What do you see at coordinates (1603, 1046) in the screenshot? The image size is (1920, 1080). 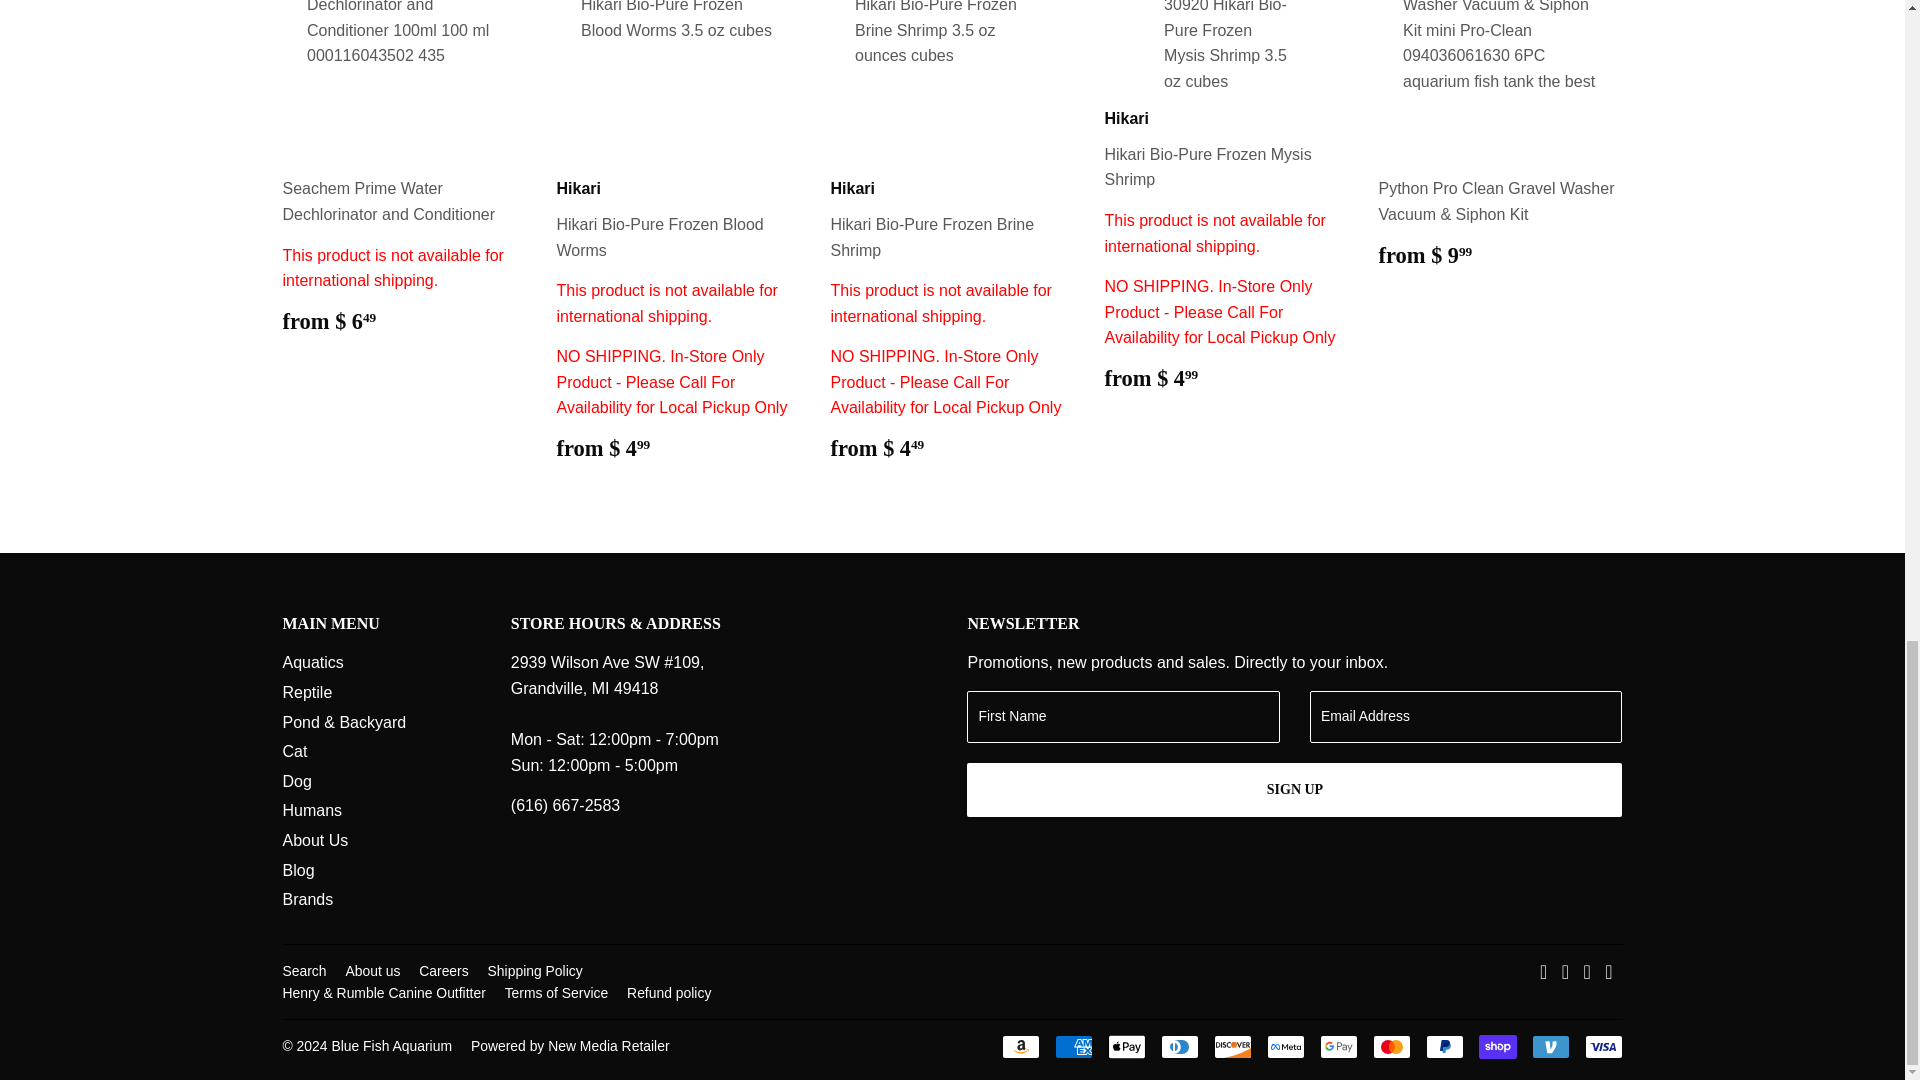 I see `Visa` at bounding box center [1603, 1046].